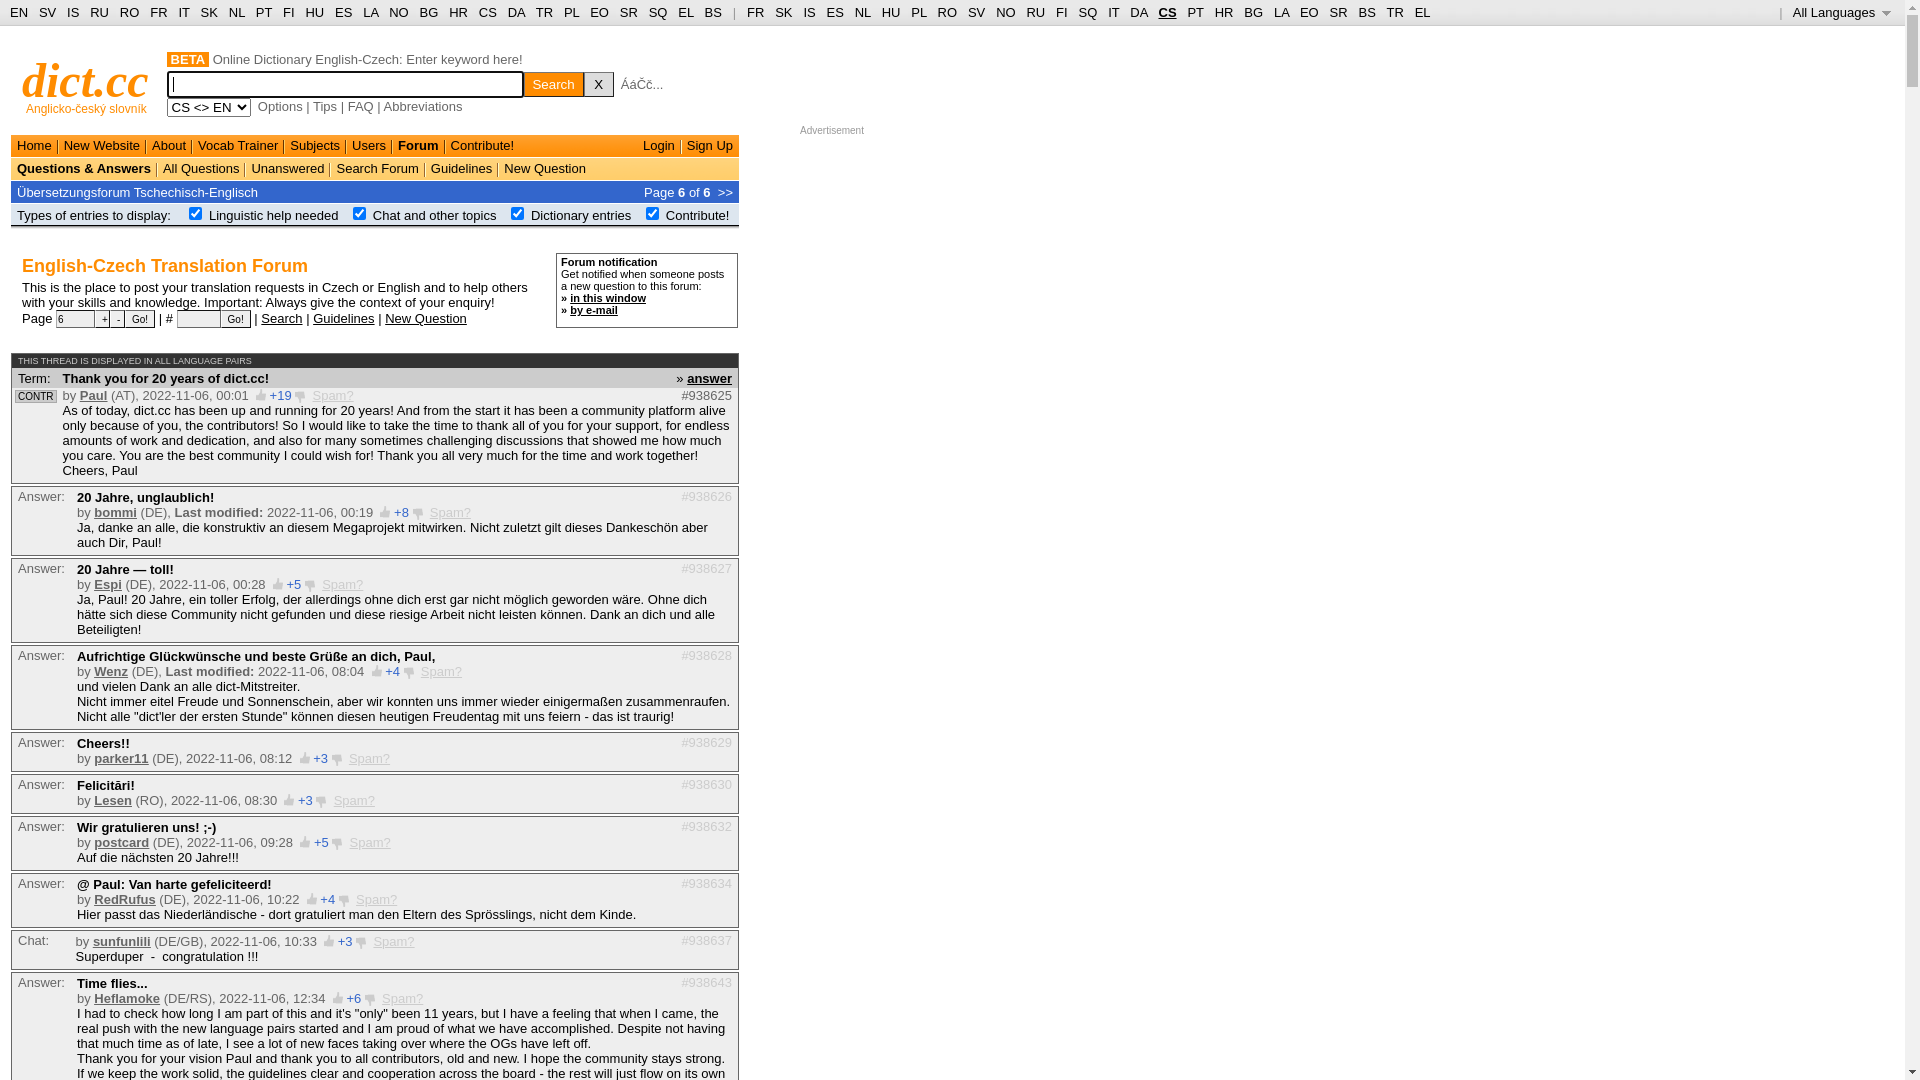  Describe the element at coordinates (554, 84) in the screenshot. I see `Search` at that location.